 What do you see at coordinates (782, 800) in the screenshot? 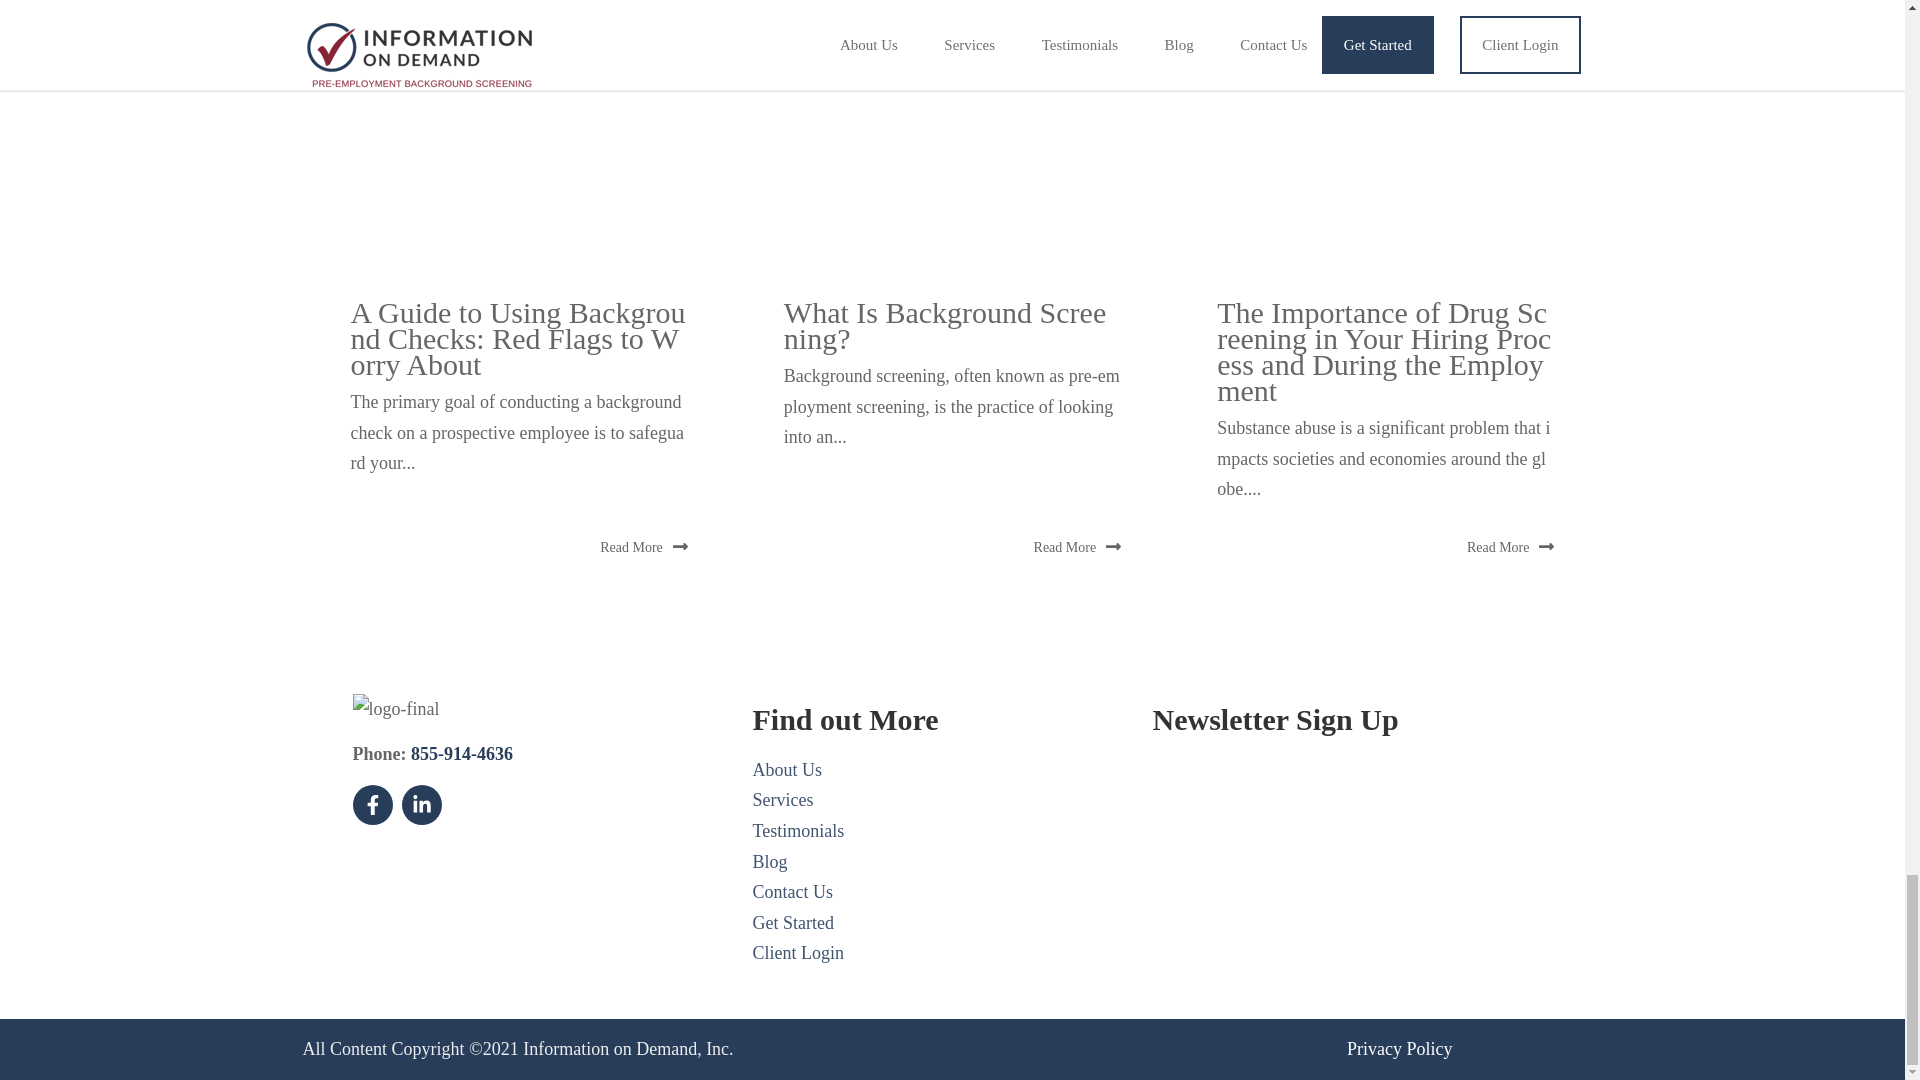
I see `Services` at bounding box center [782, 800].